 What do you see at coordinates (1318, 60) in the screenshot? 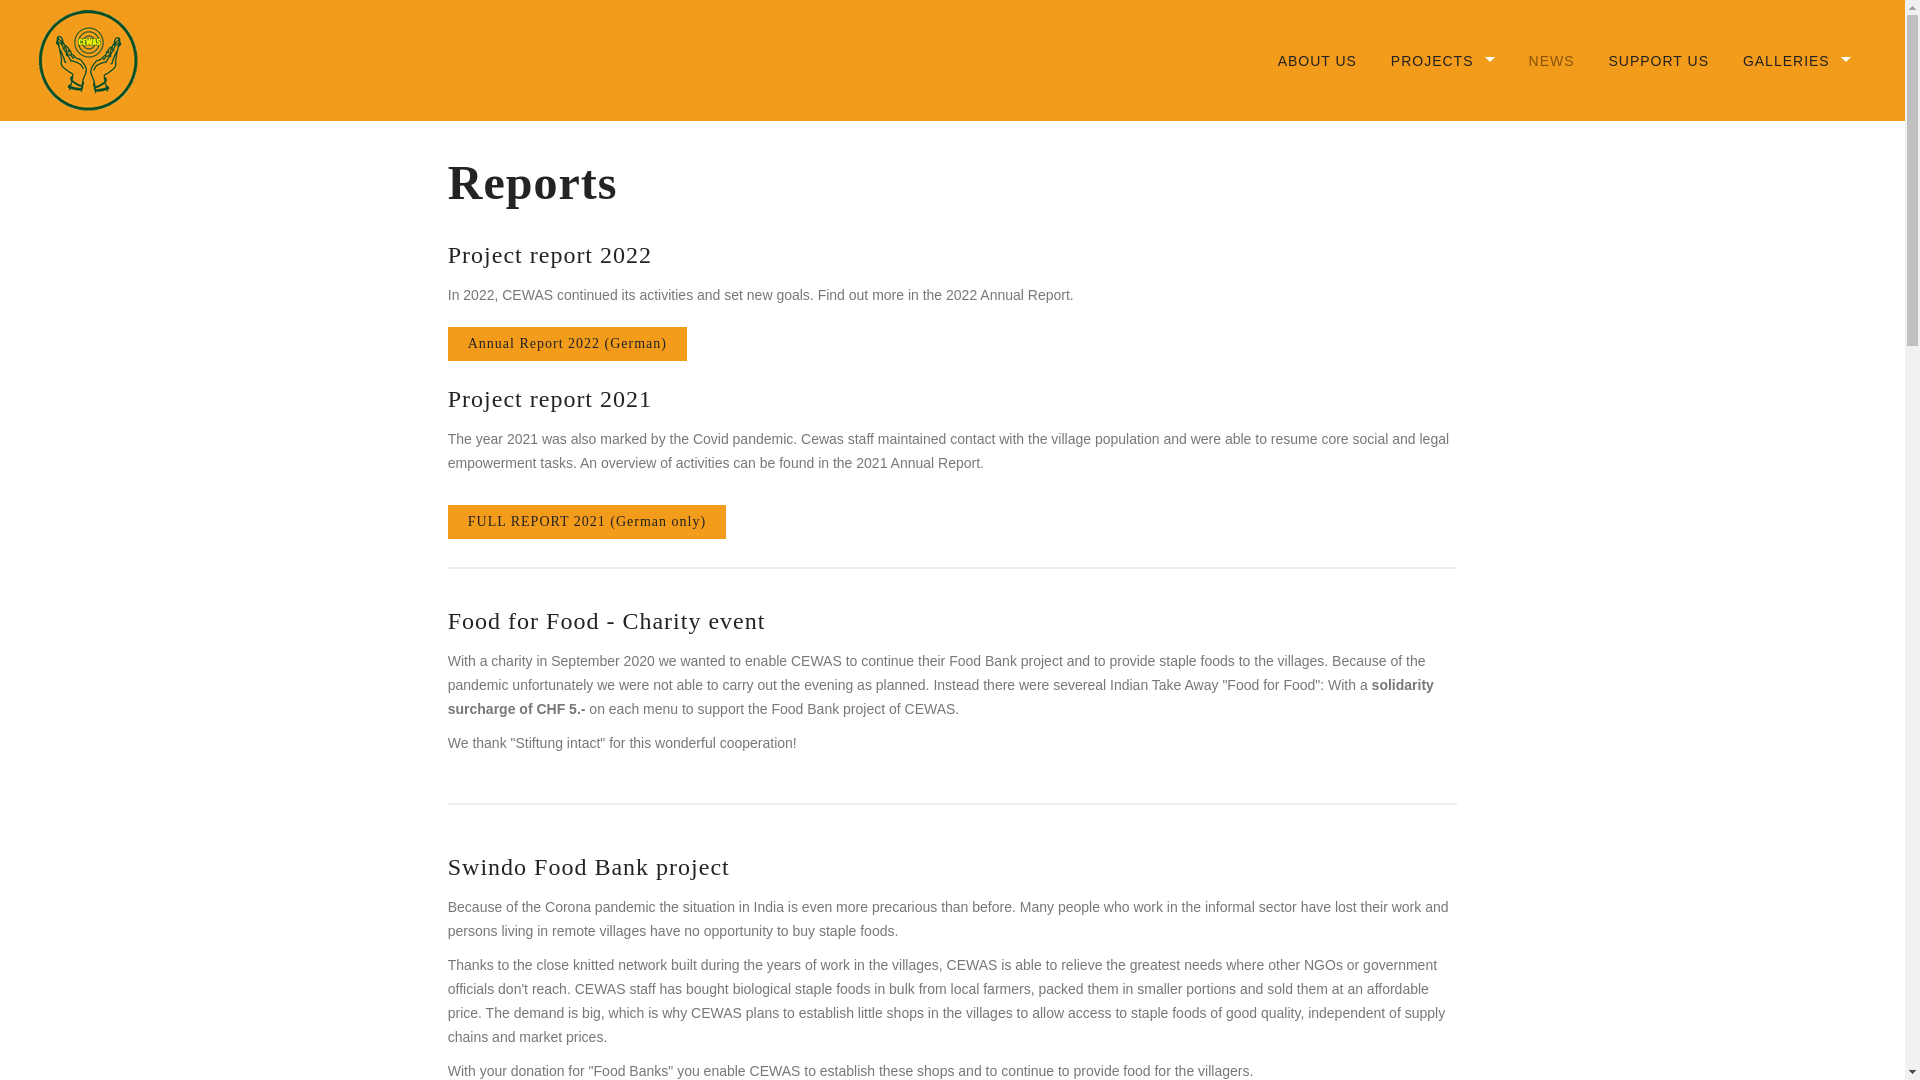
I see `ABOUT US` at bounding box center [1318, 60].